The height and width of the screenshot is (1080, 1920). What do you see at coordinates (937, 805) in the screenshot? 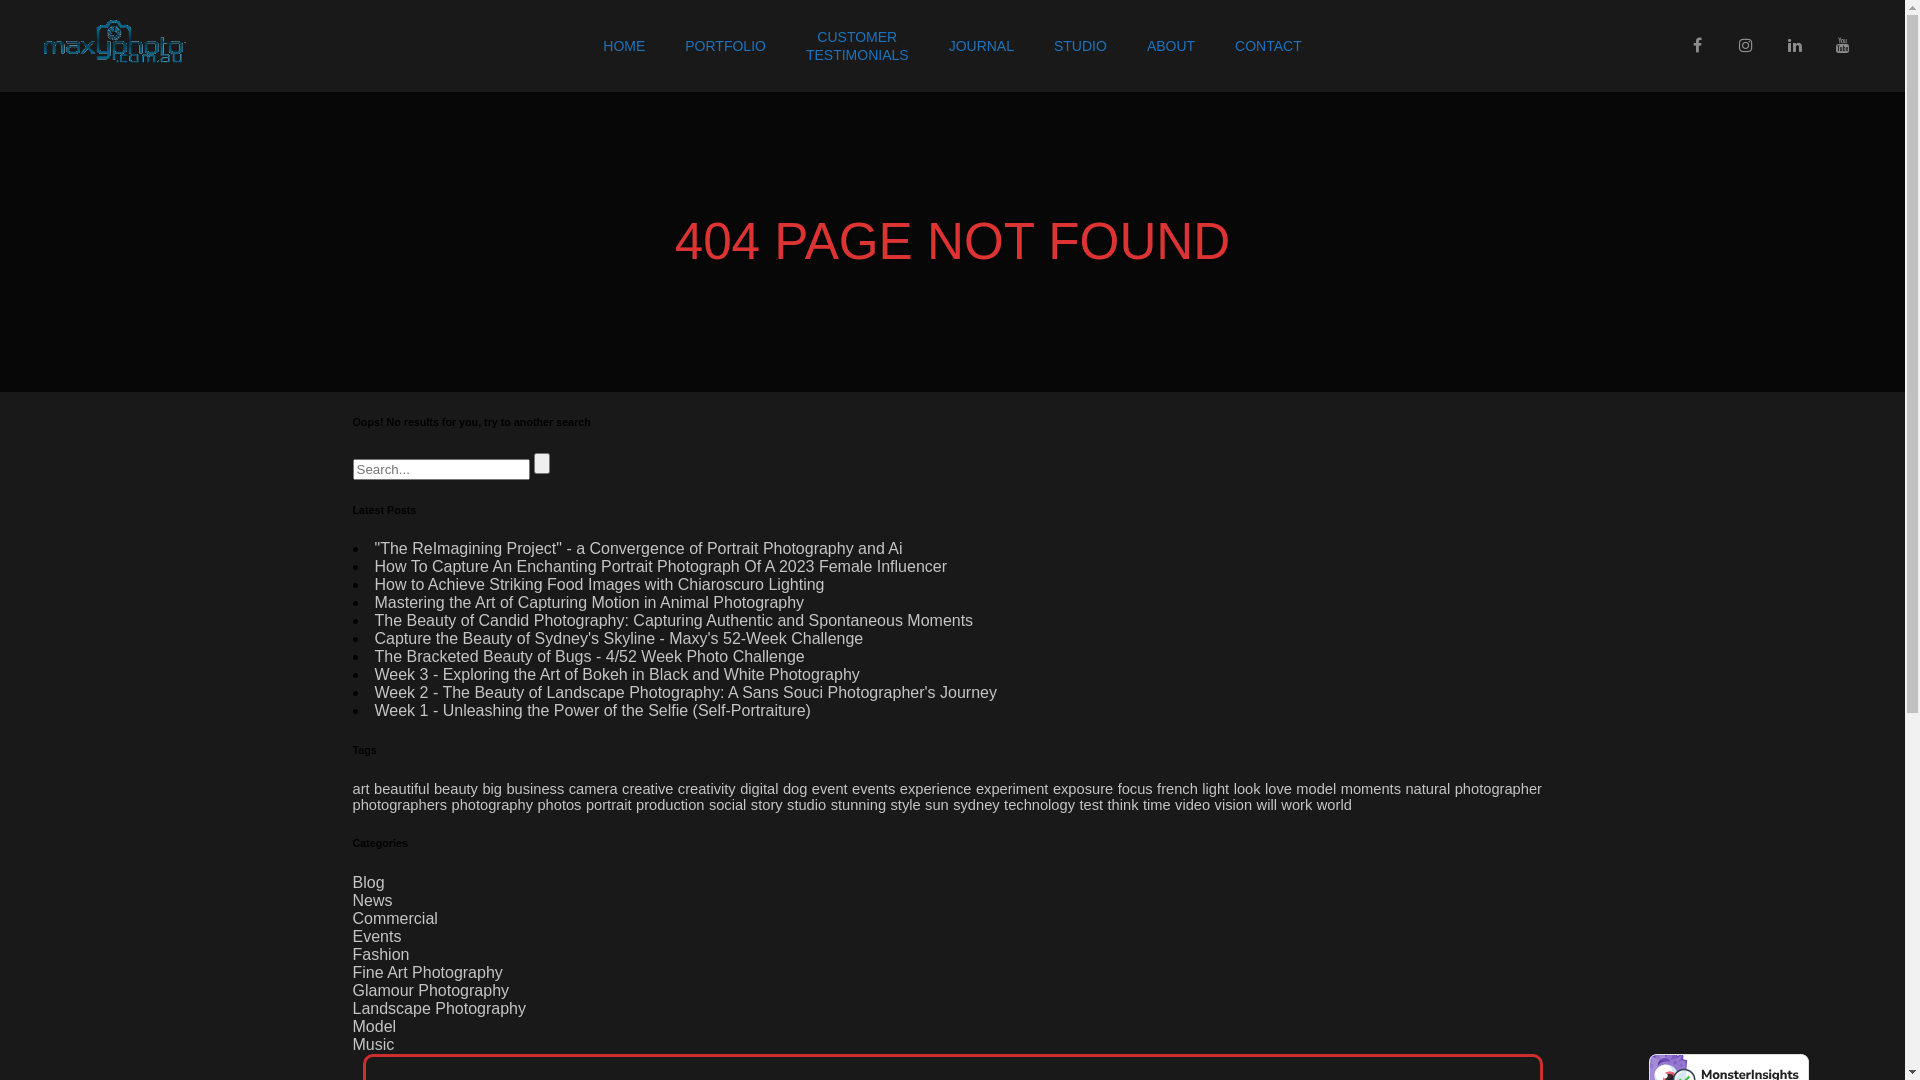
I see `sun` at bounding box center [937, 805].